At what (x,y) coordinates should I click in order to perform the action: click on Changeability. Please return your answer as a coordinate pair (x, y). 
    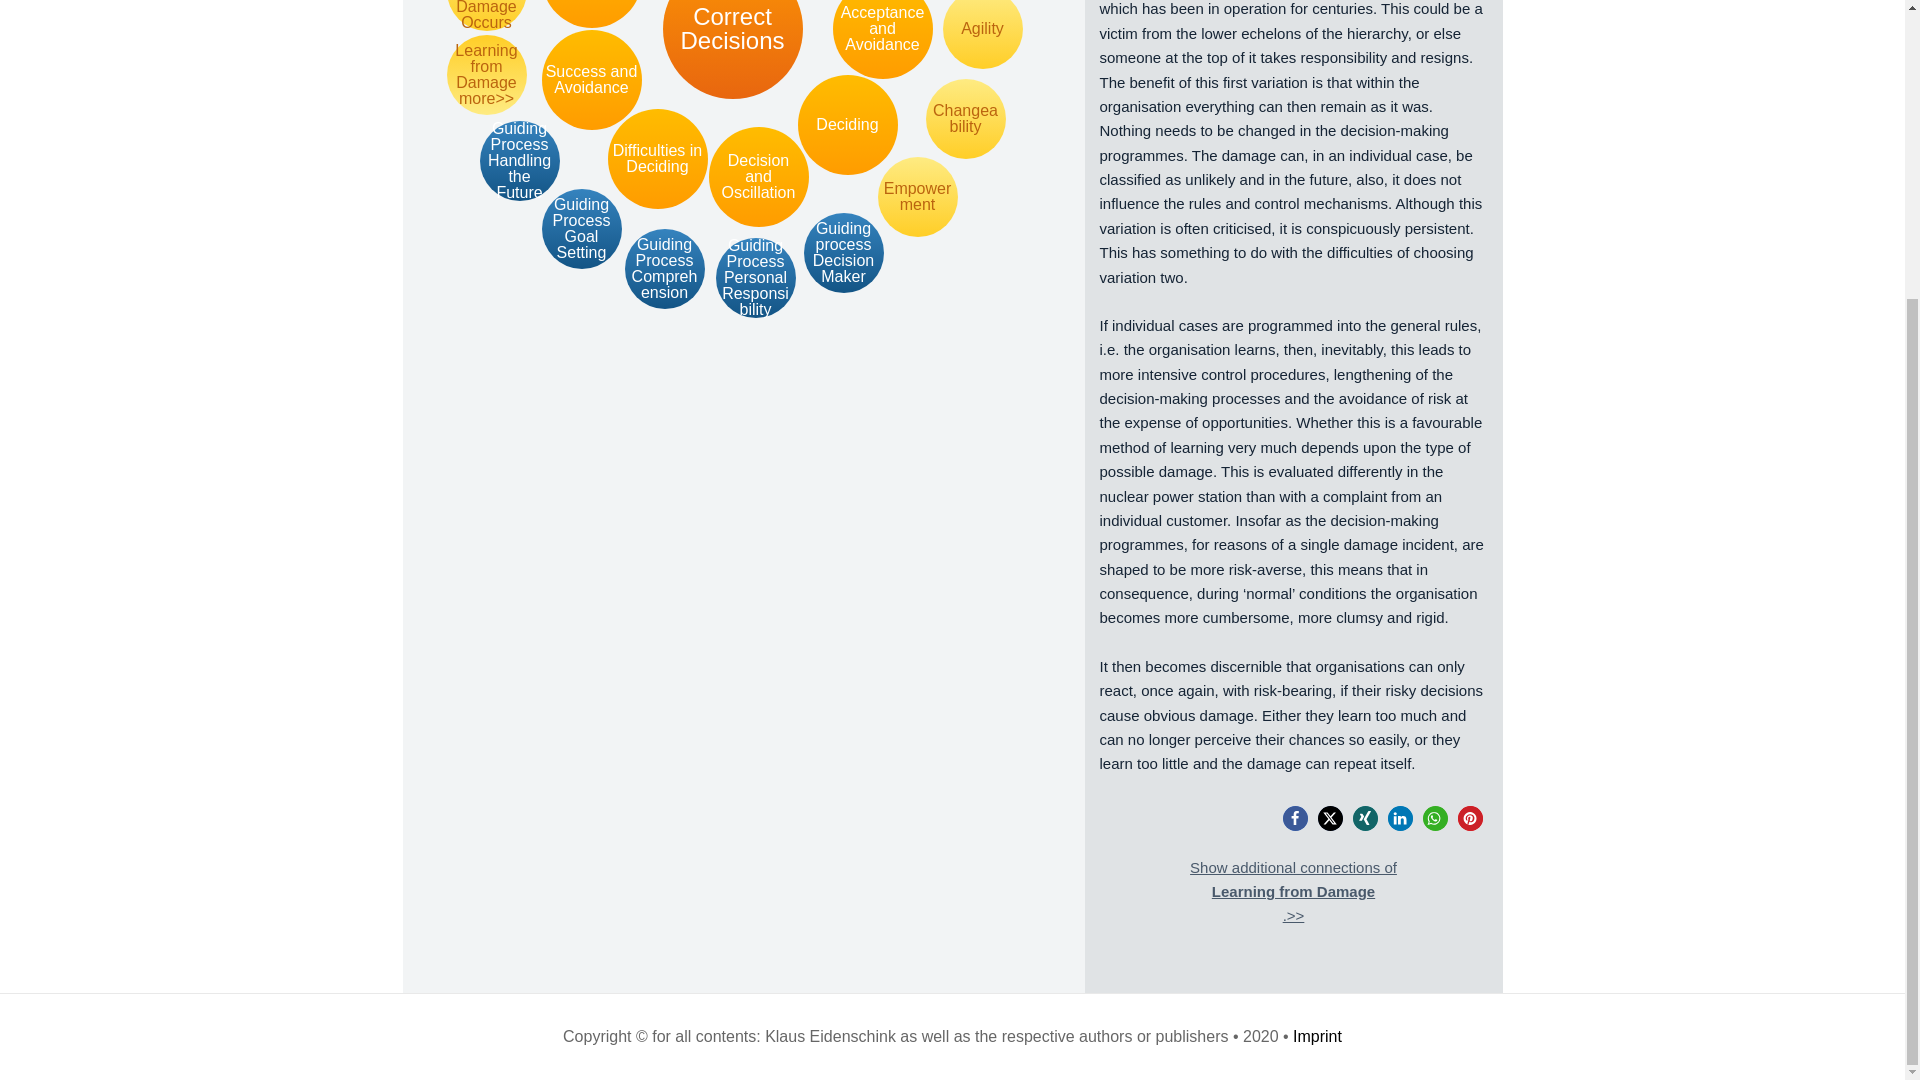
    Looking at the image, I should click on (966, 118).